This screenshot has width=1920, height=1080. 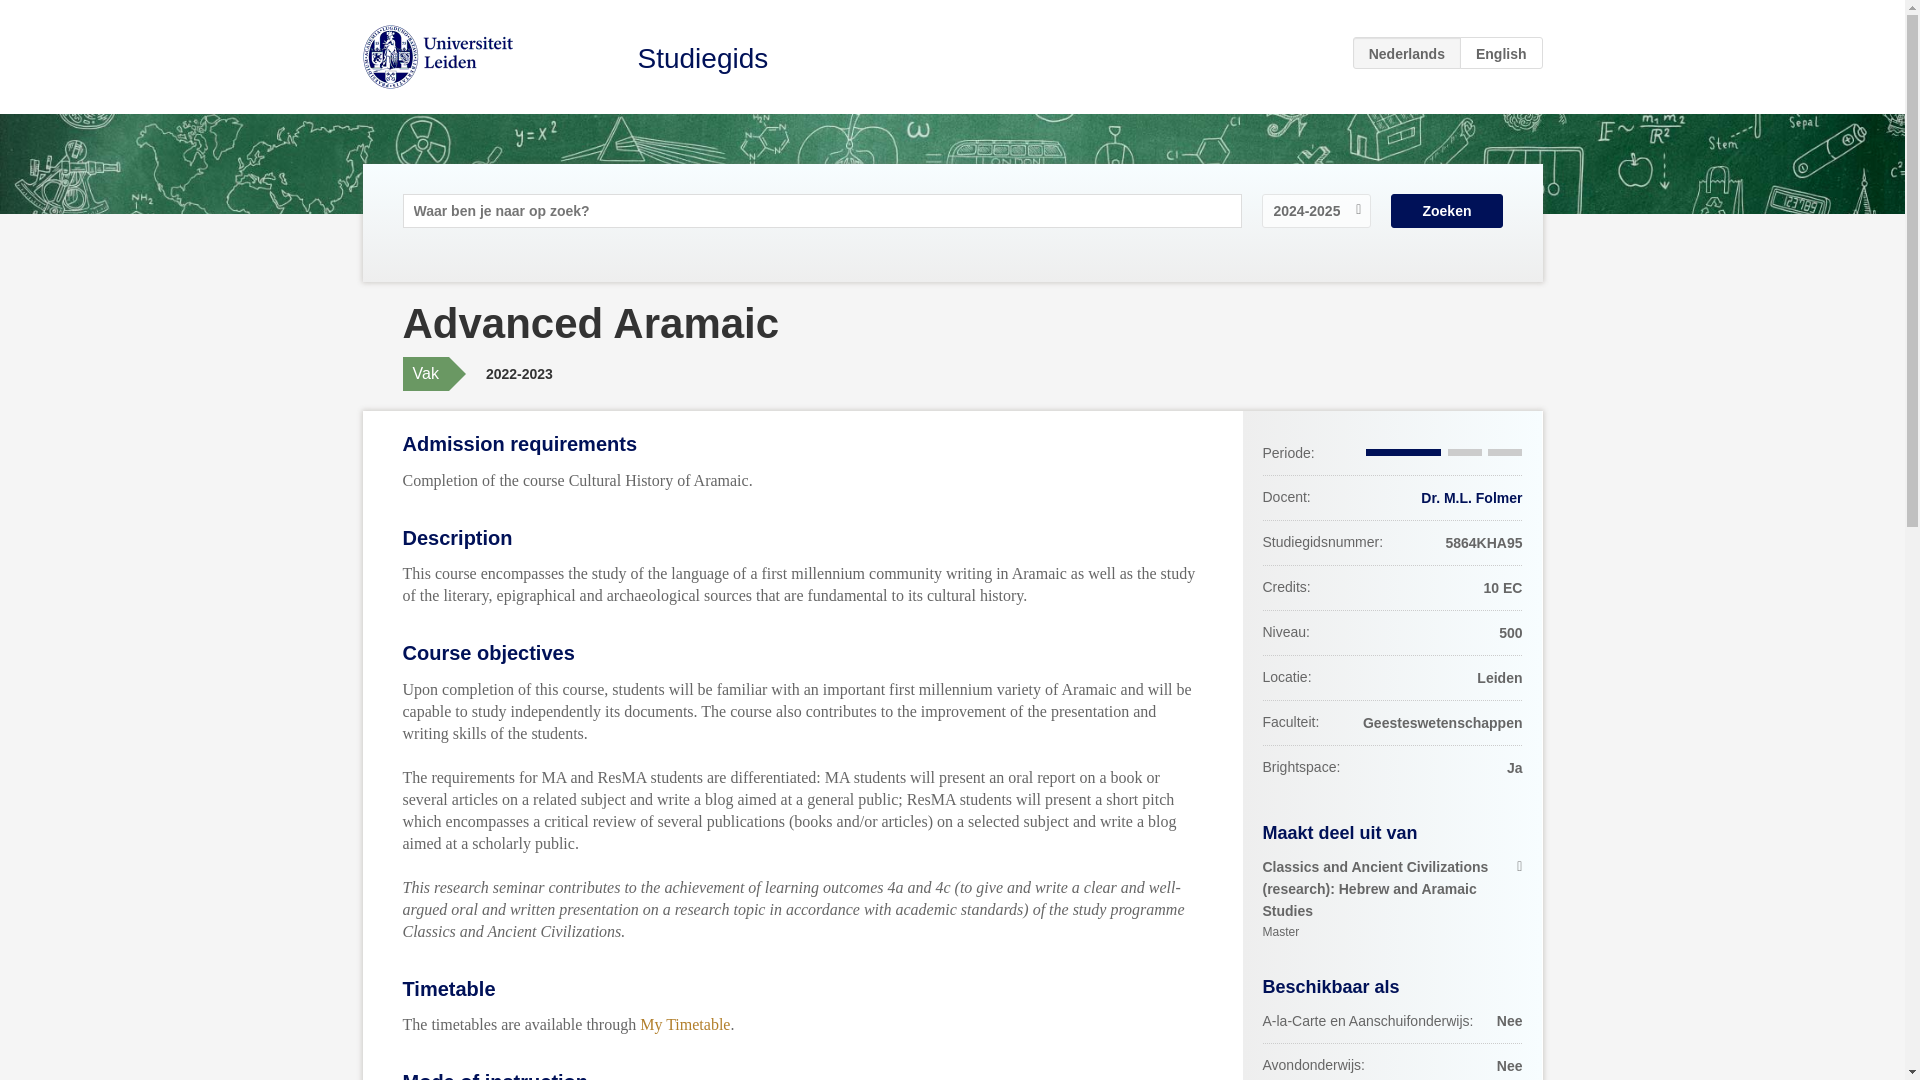 I want to click on EN, so click(x=1501, y=52).